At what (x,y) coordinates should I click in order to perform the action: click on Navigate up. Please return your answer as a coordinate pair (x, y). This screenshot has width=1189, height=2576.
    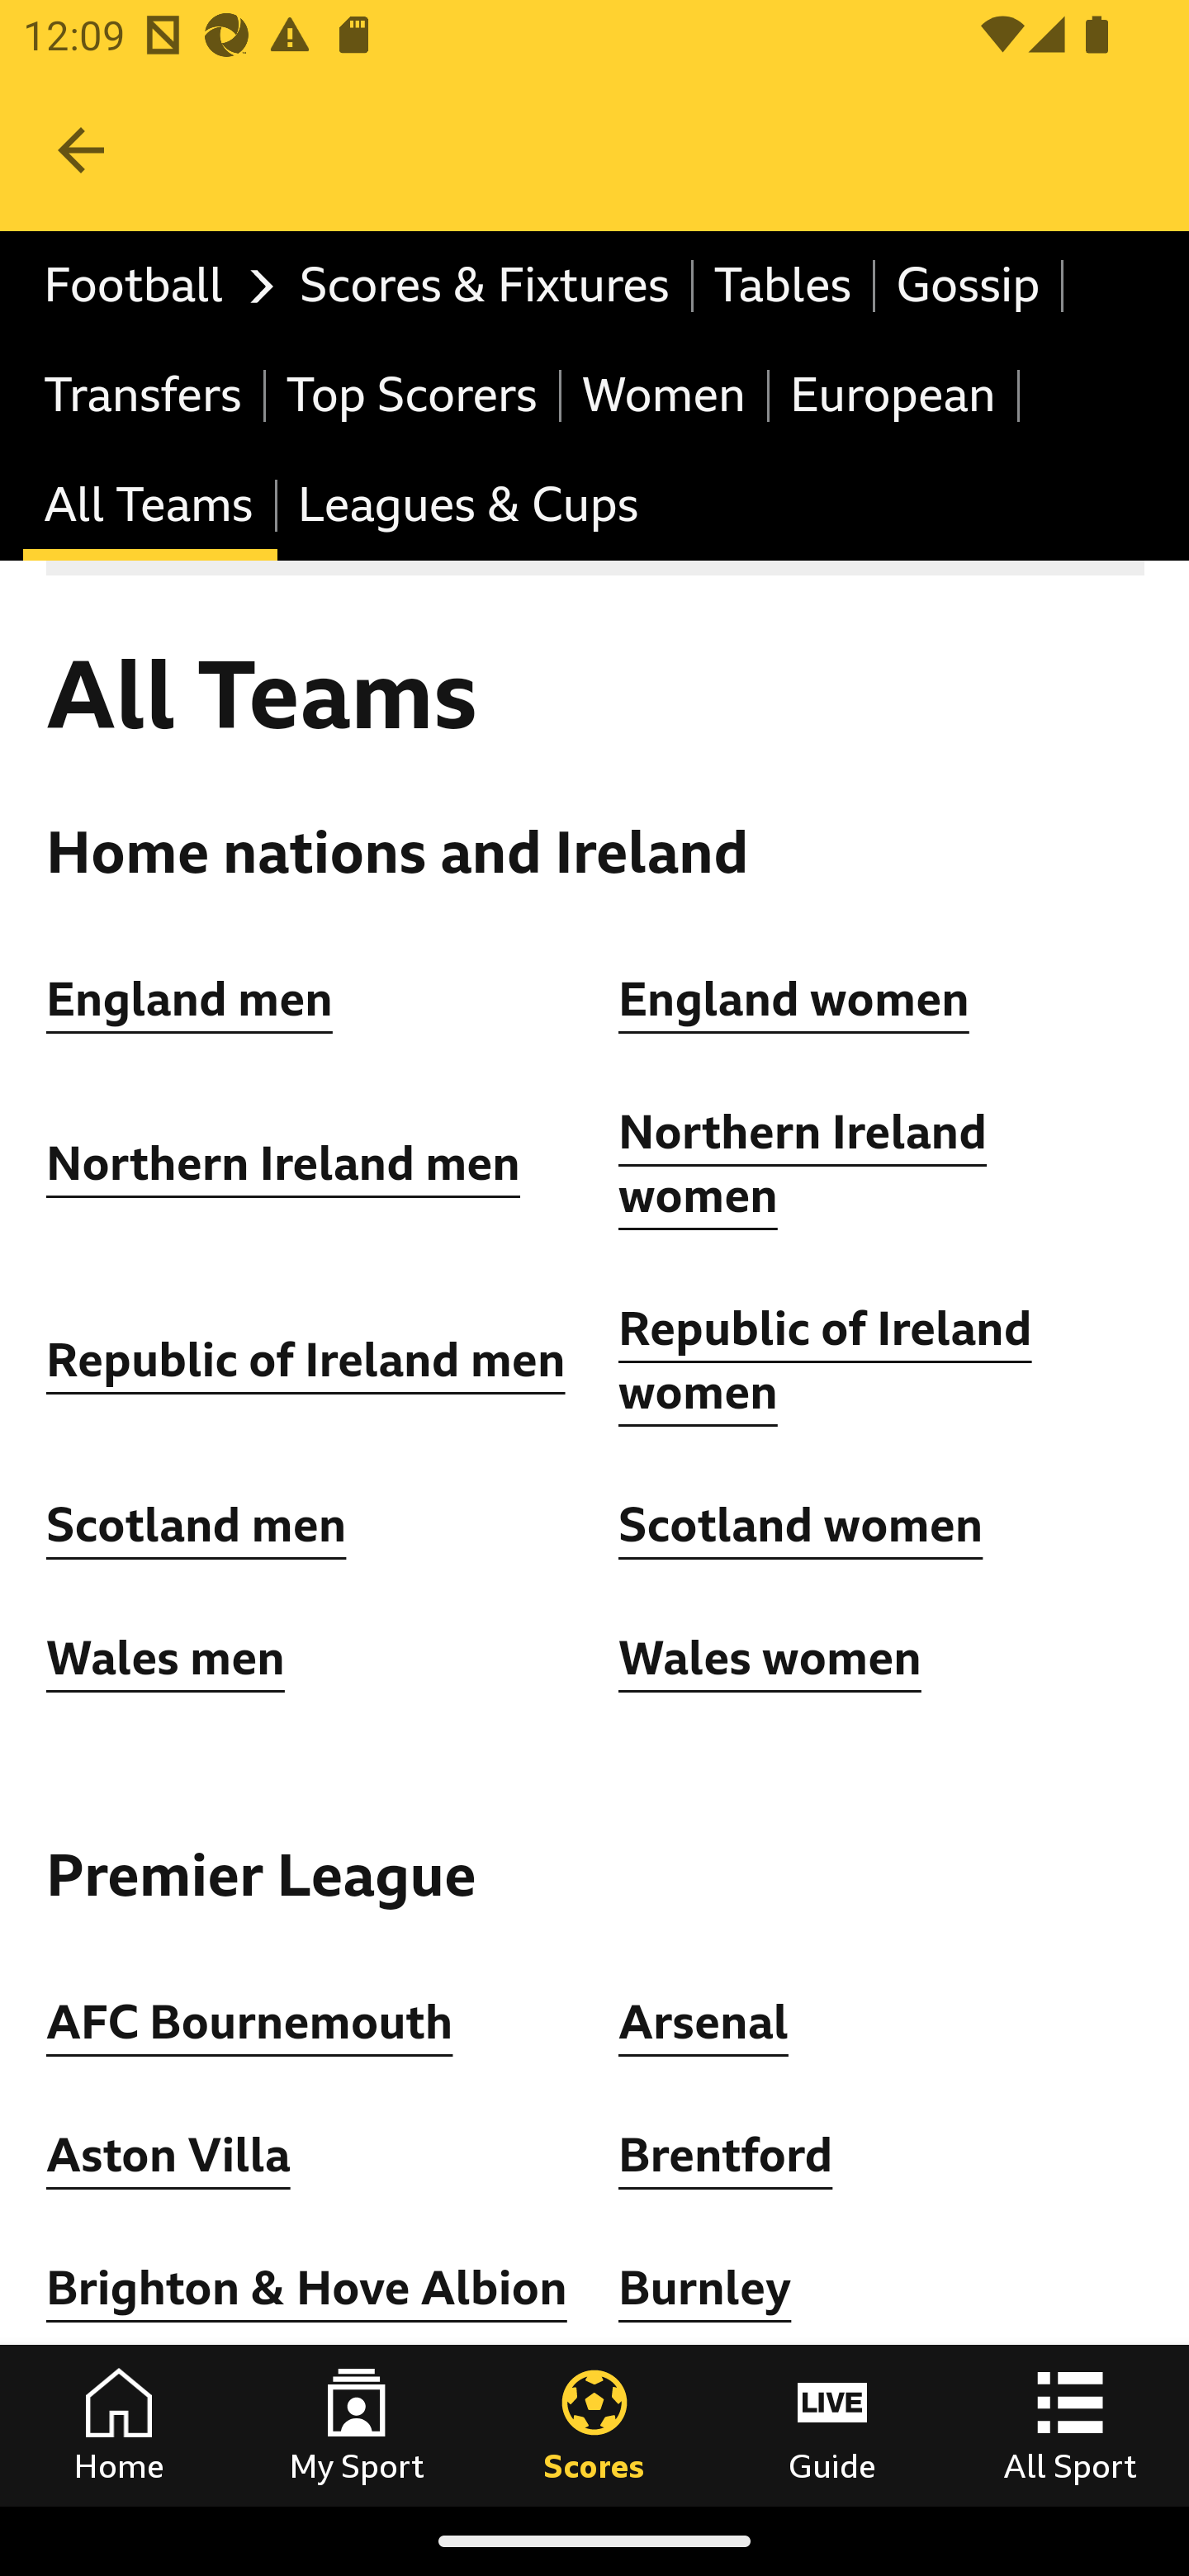
    Looking at the image, I should click on (81, 150).